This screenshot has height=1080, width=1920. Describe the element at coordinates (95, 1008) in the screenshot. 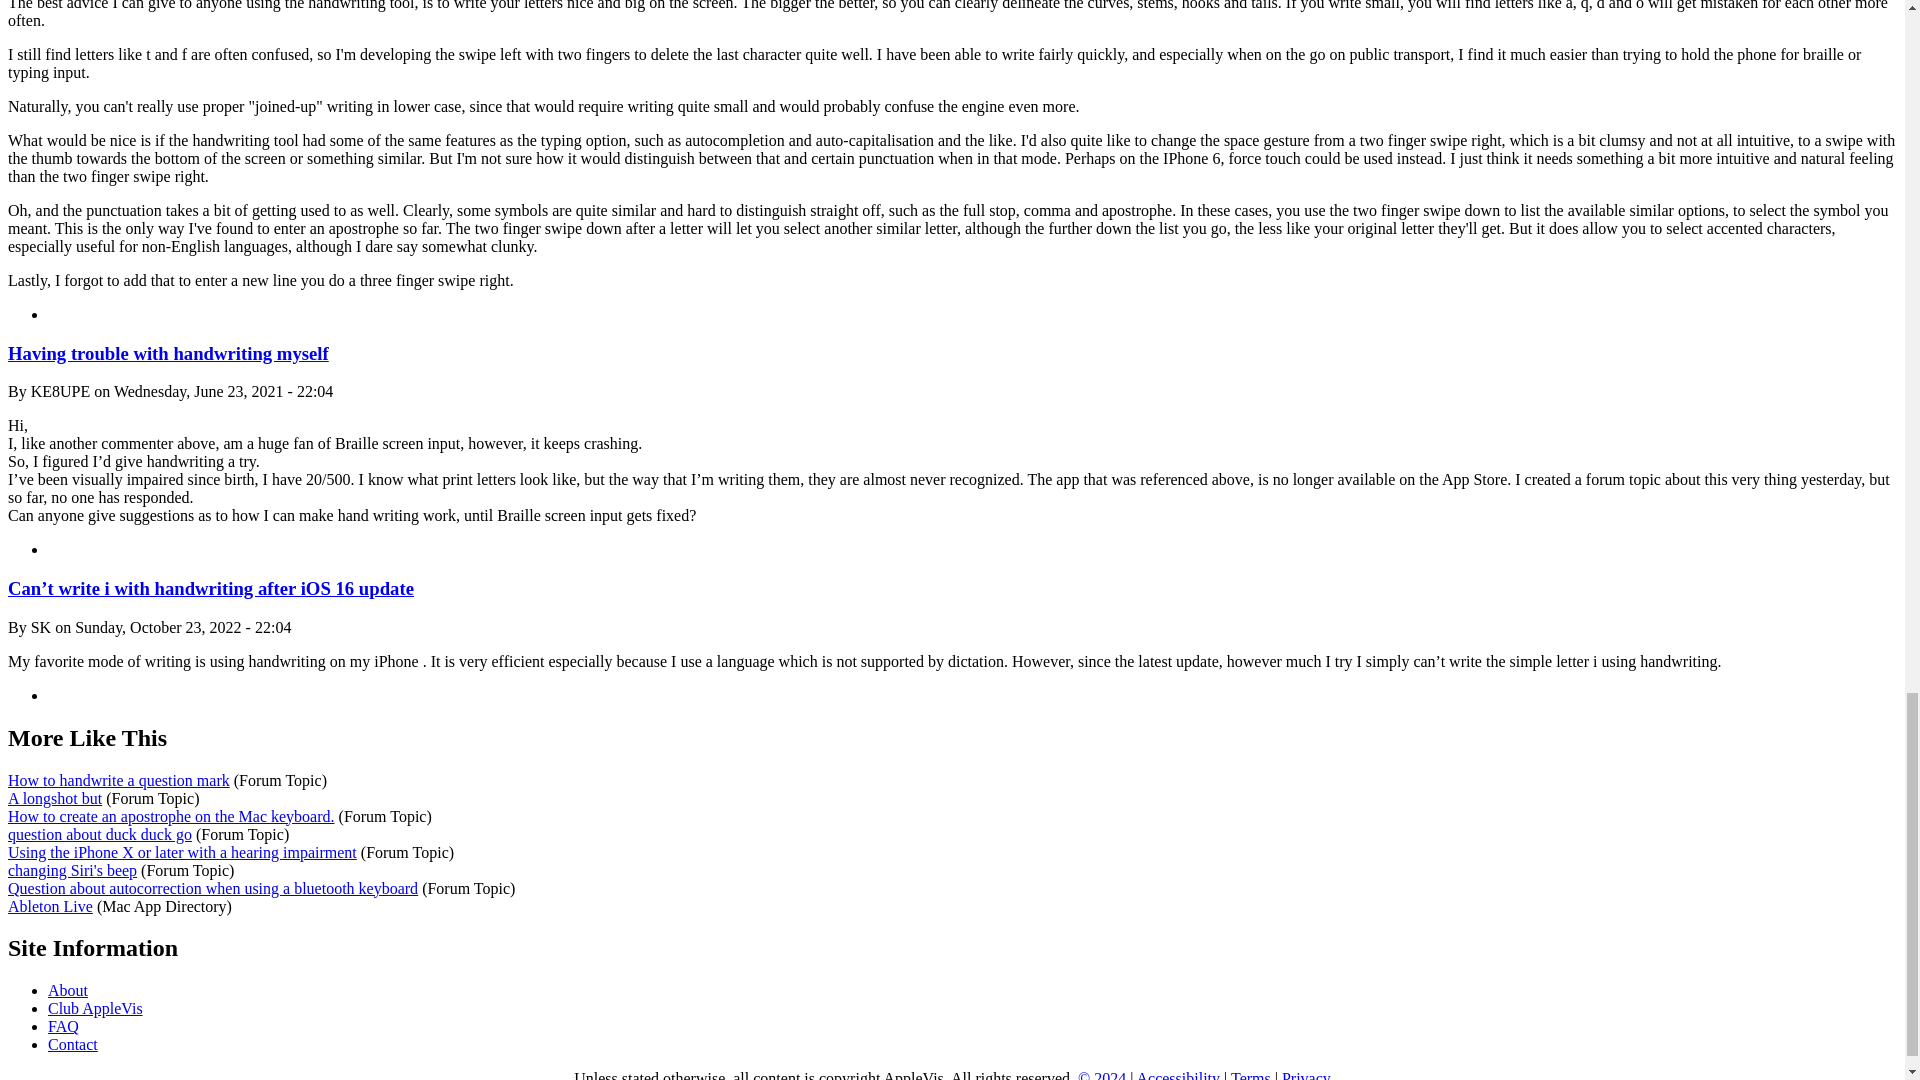

I see `Club AppleVis` at that location.